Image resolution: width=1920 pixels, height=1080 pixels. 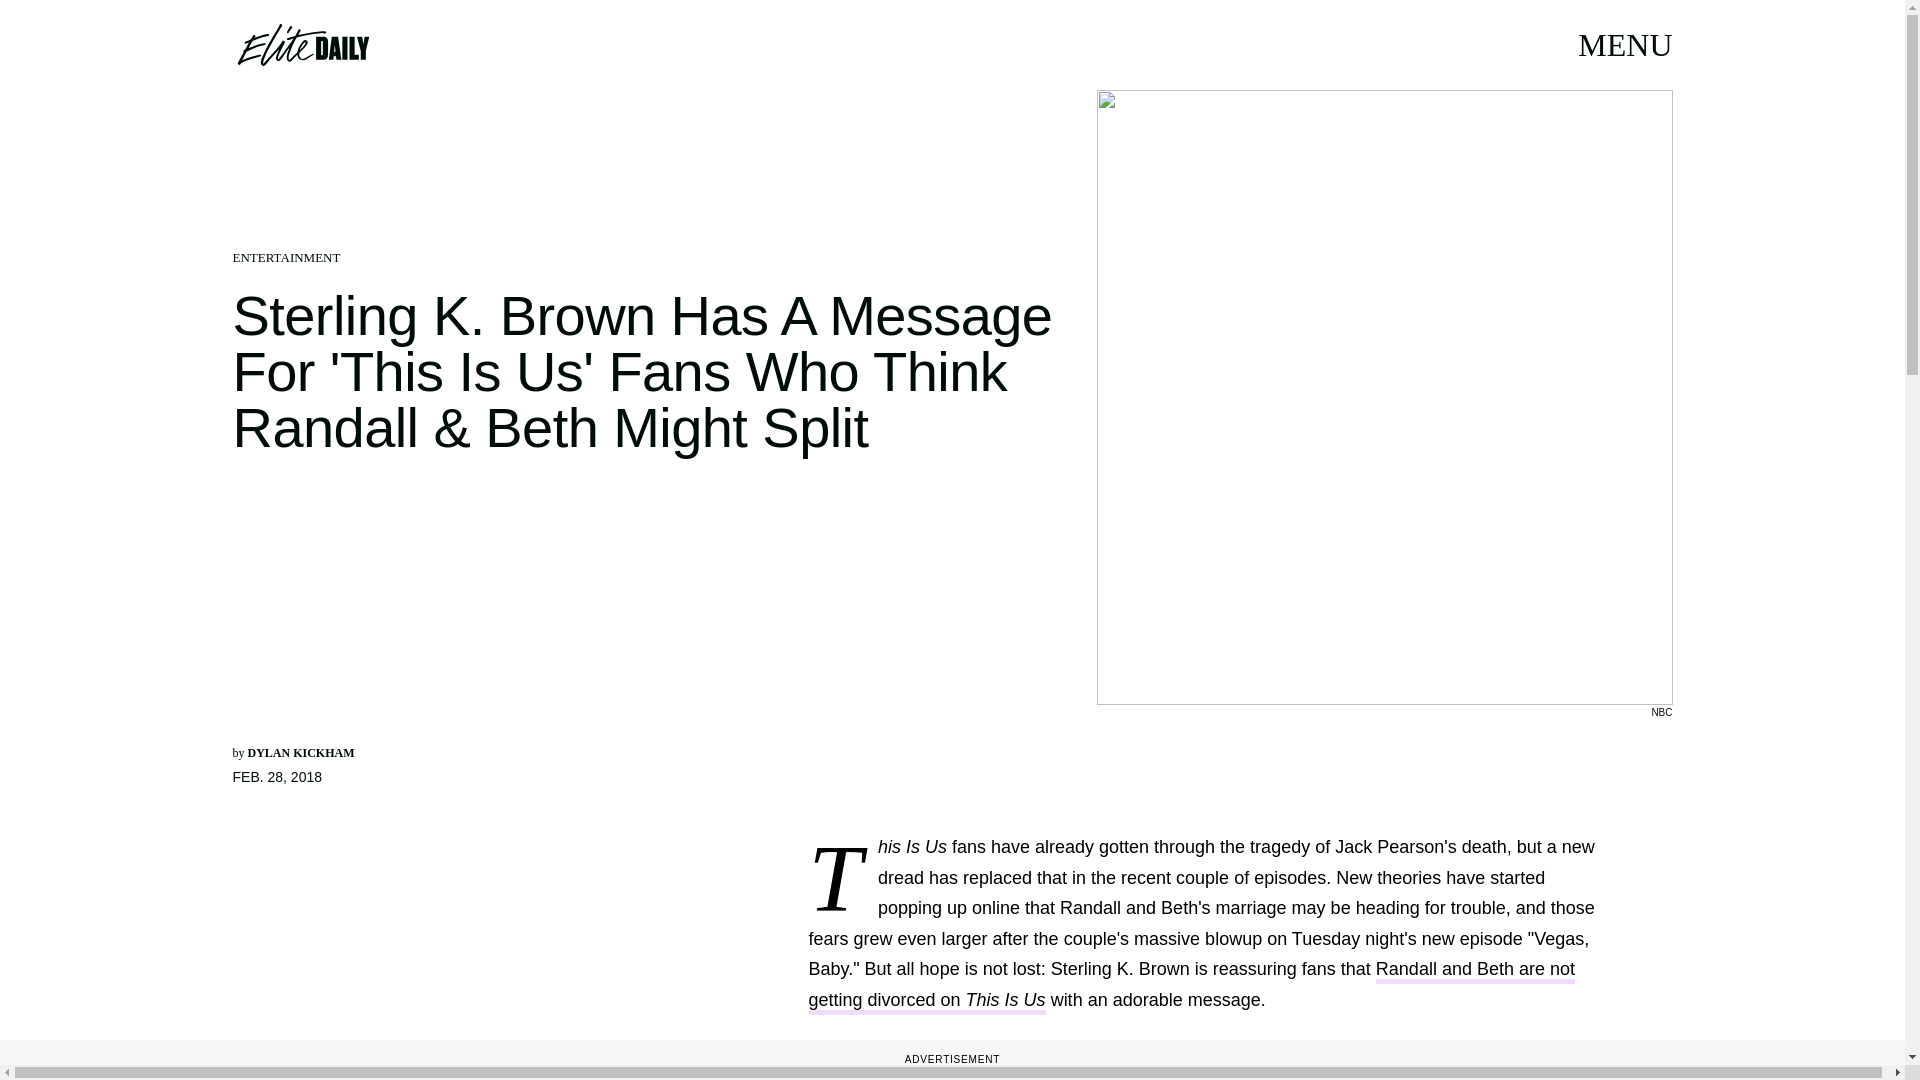 I want to click on DYLAN KICKHAM, so click(x=301, y=753).